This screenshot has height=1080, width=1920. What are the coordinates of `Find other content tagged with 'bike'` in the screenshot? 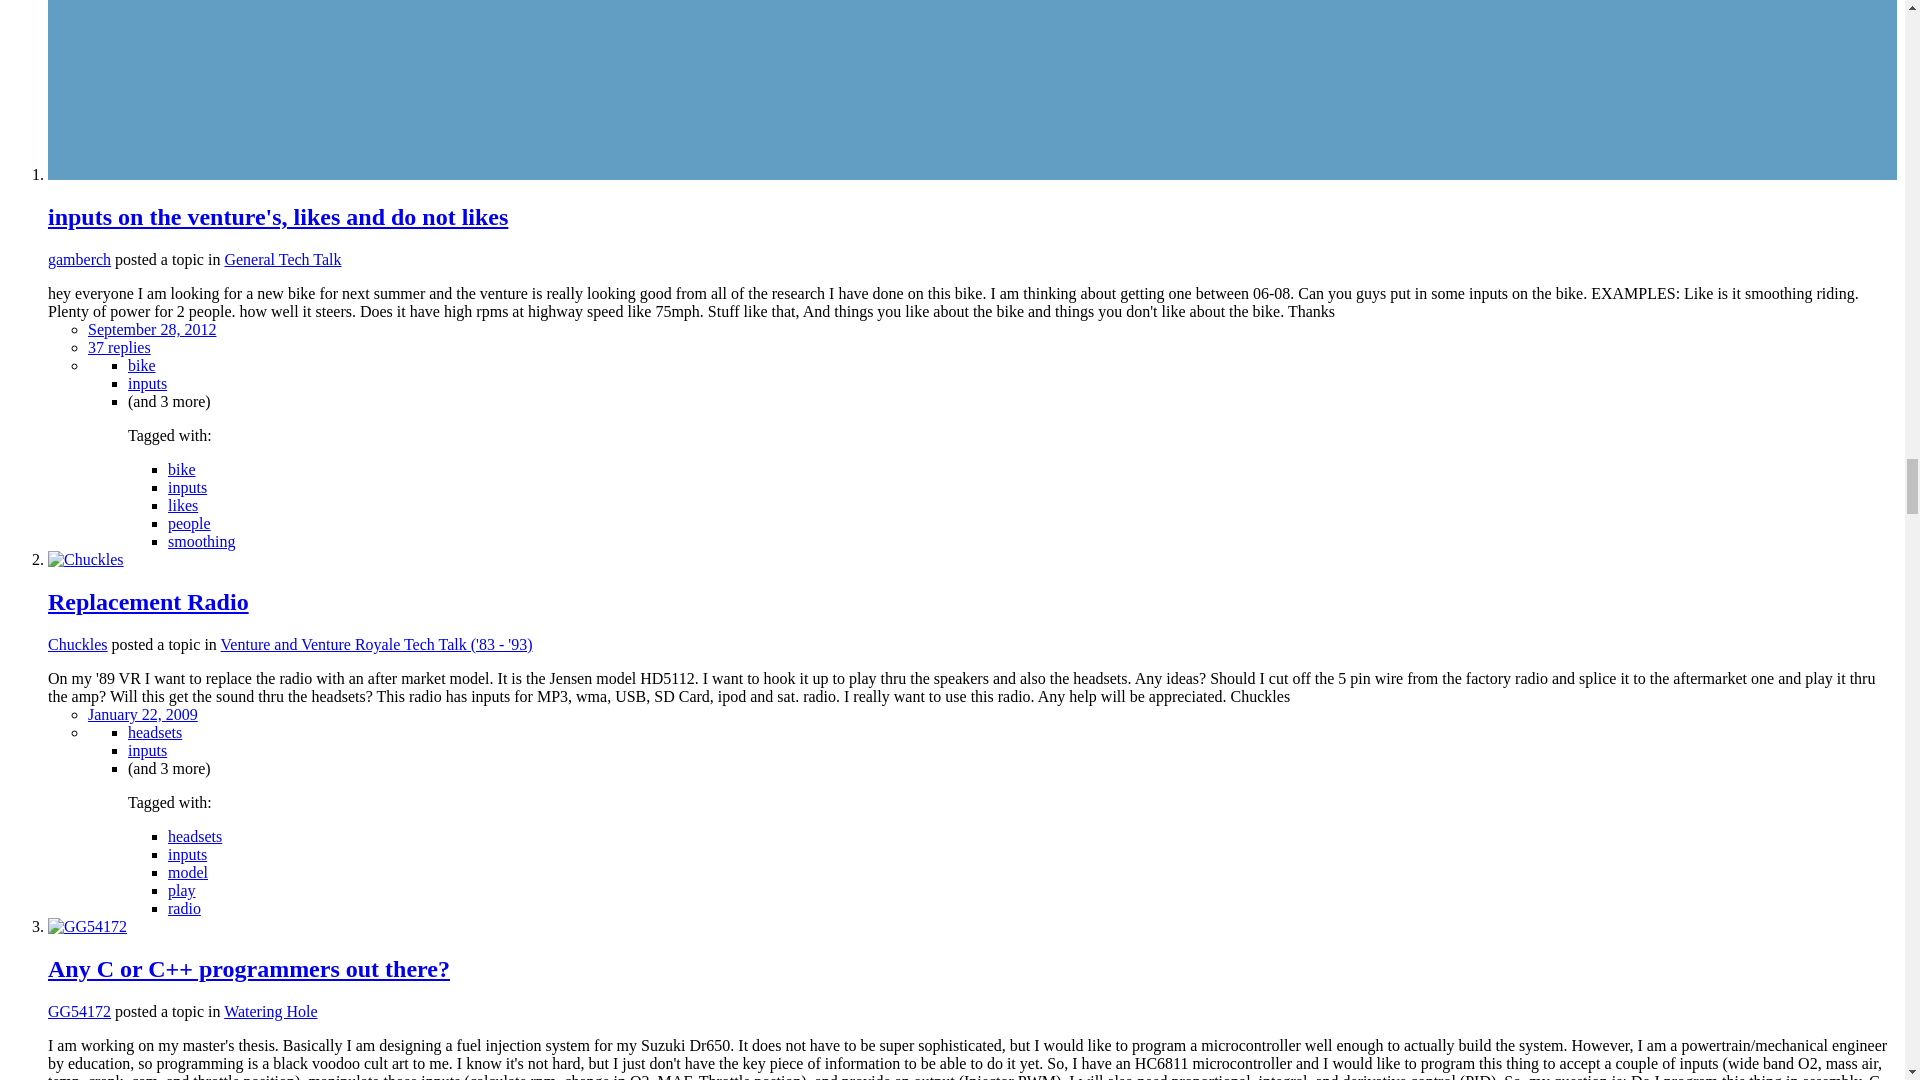 It's located at (142, 365).